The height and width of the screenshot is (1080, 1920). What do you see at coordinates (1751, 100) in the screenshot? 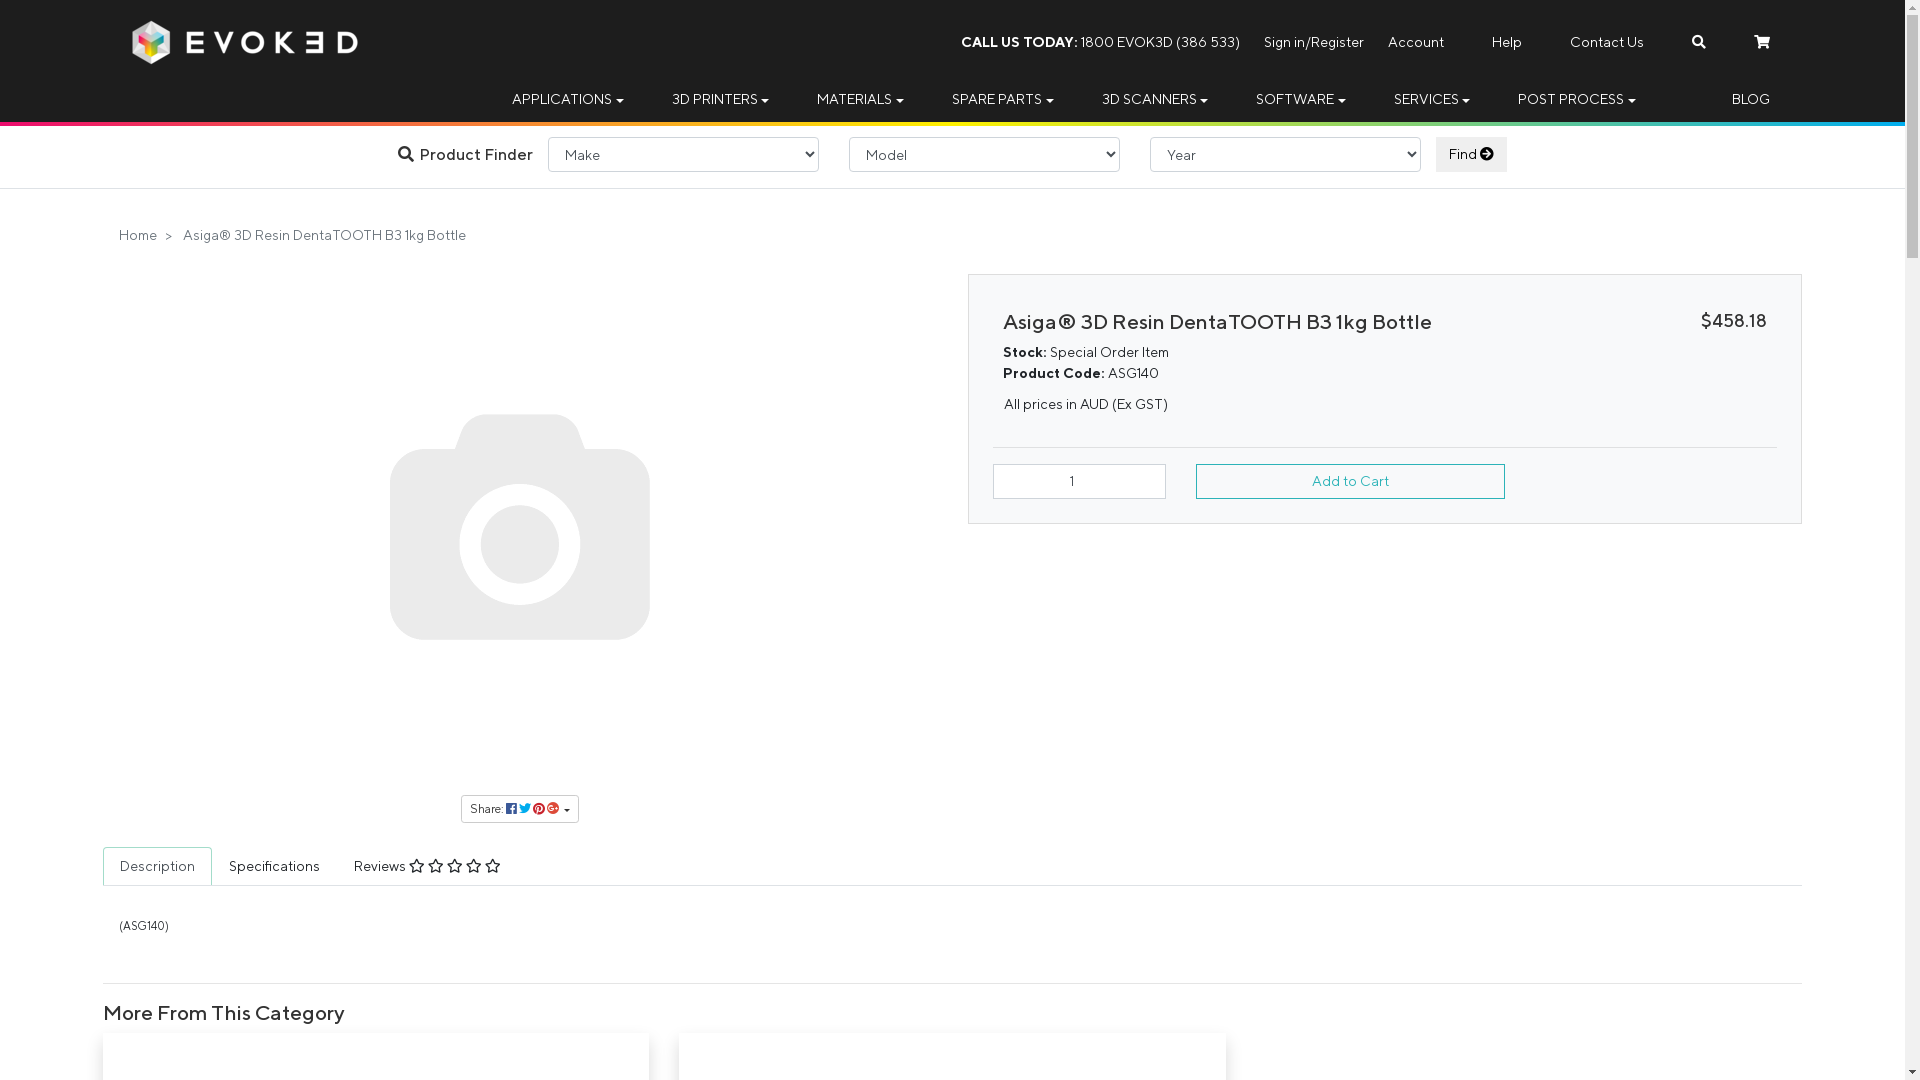
I see `BLOG` at bounding box center [1751, 100].